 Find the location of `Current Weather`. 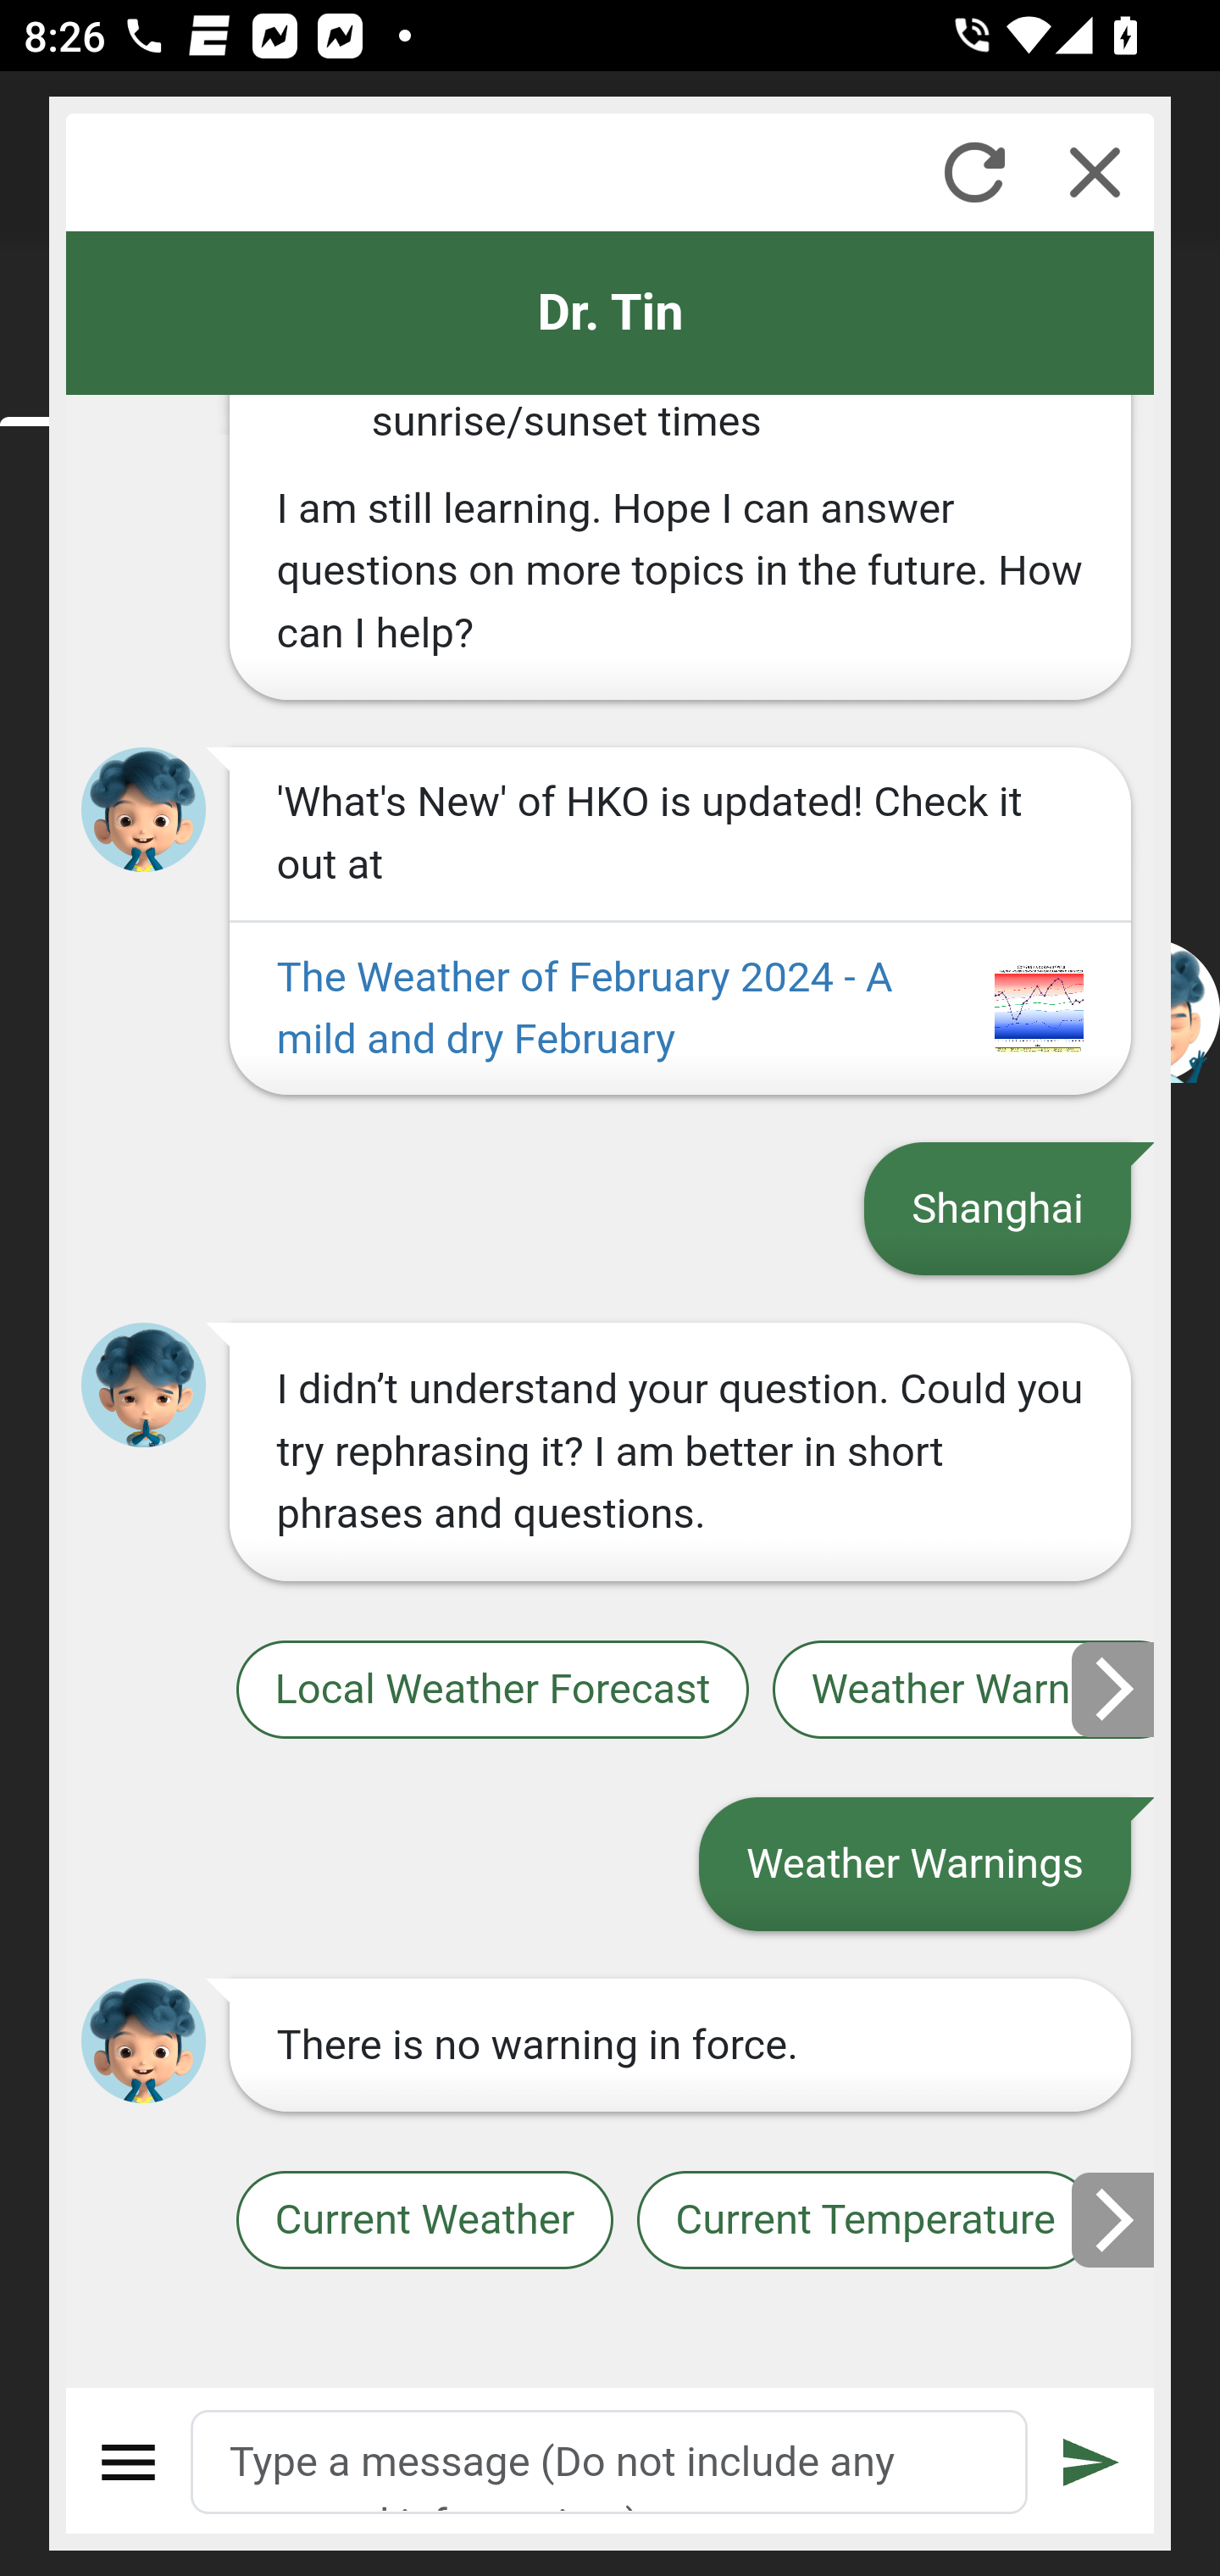

Current Weather is located at coordinates (424, 2222).